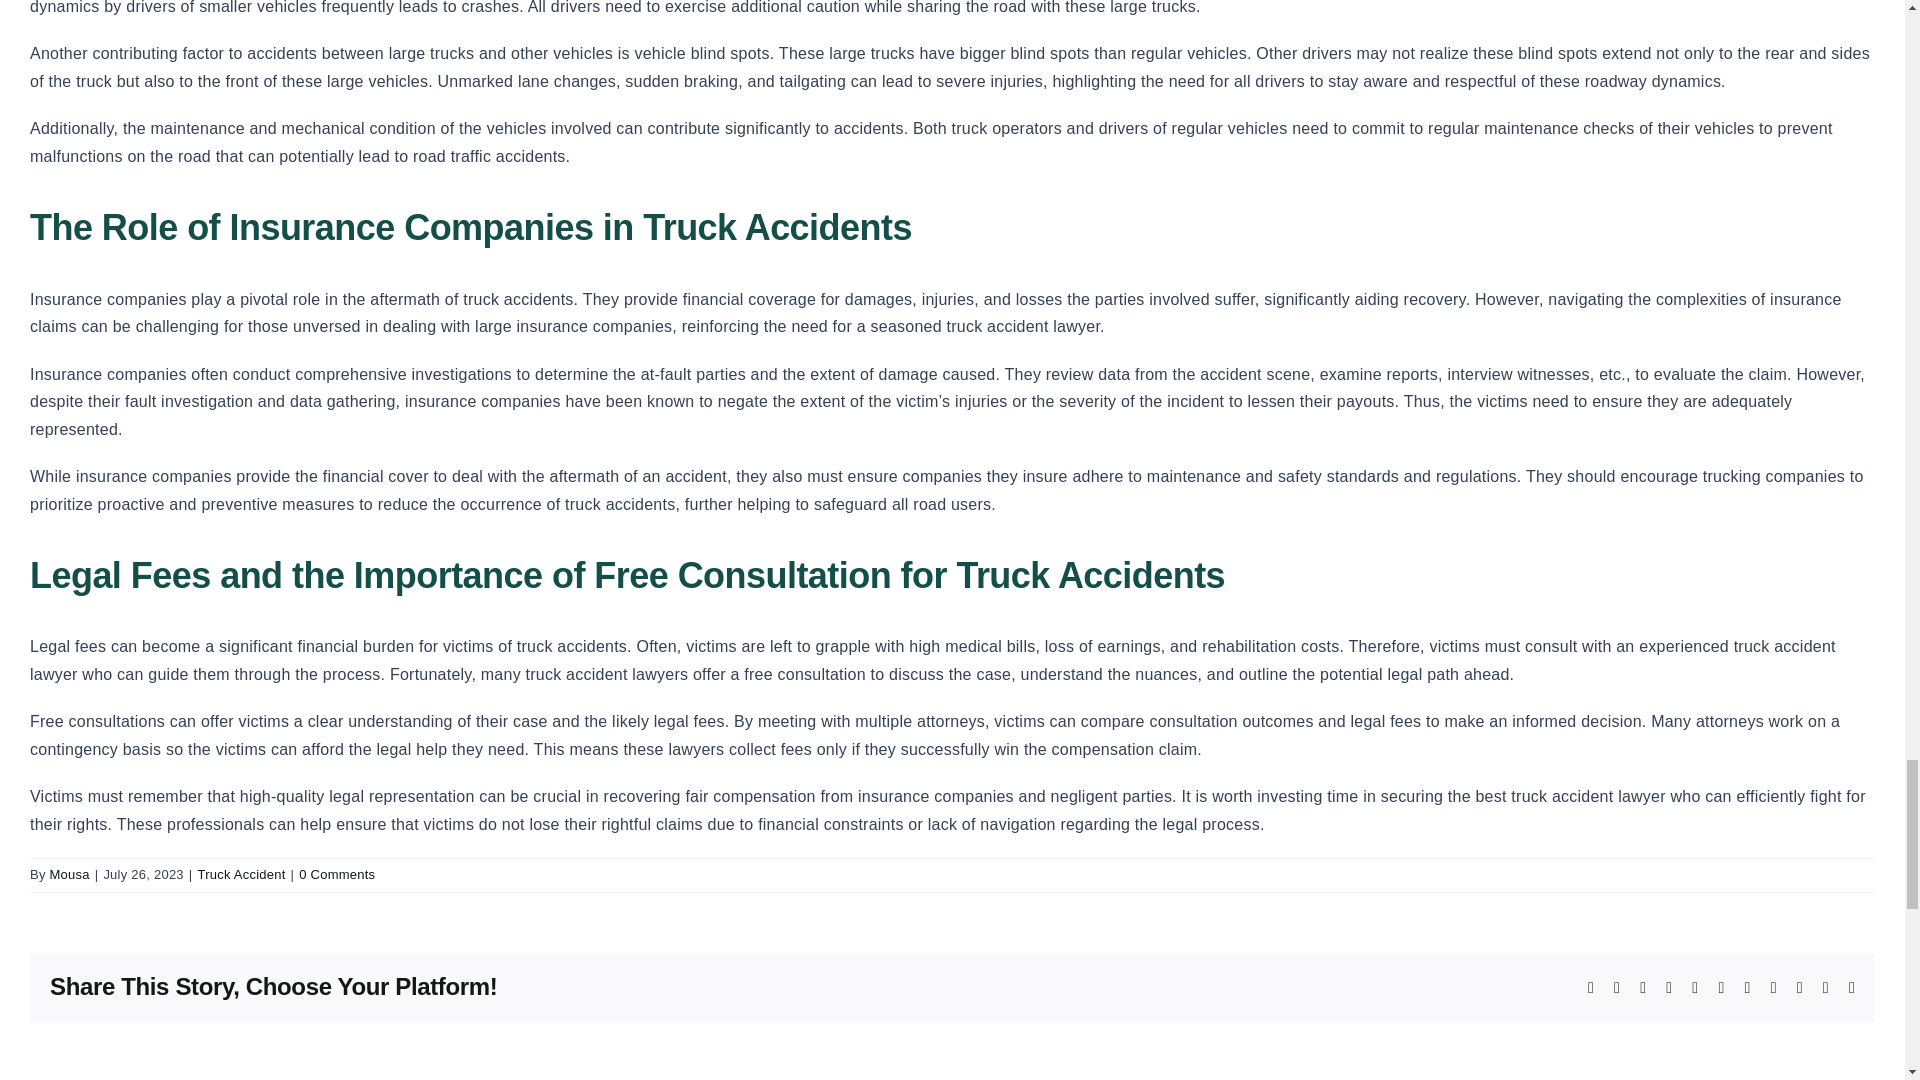  Describe the element at coordinates (240, 874) in the screenshot. I see `Truck Accident` at that location.